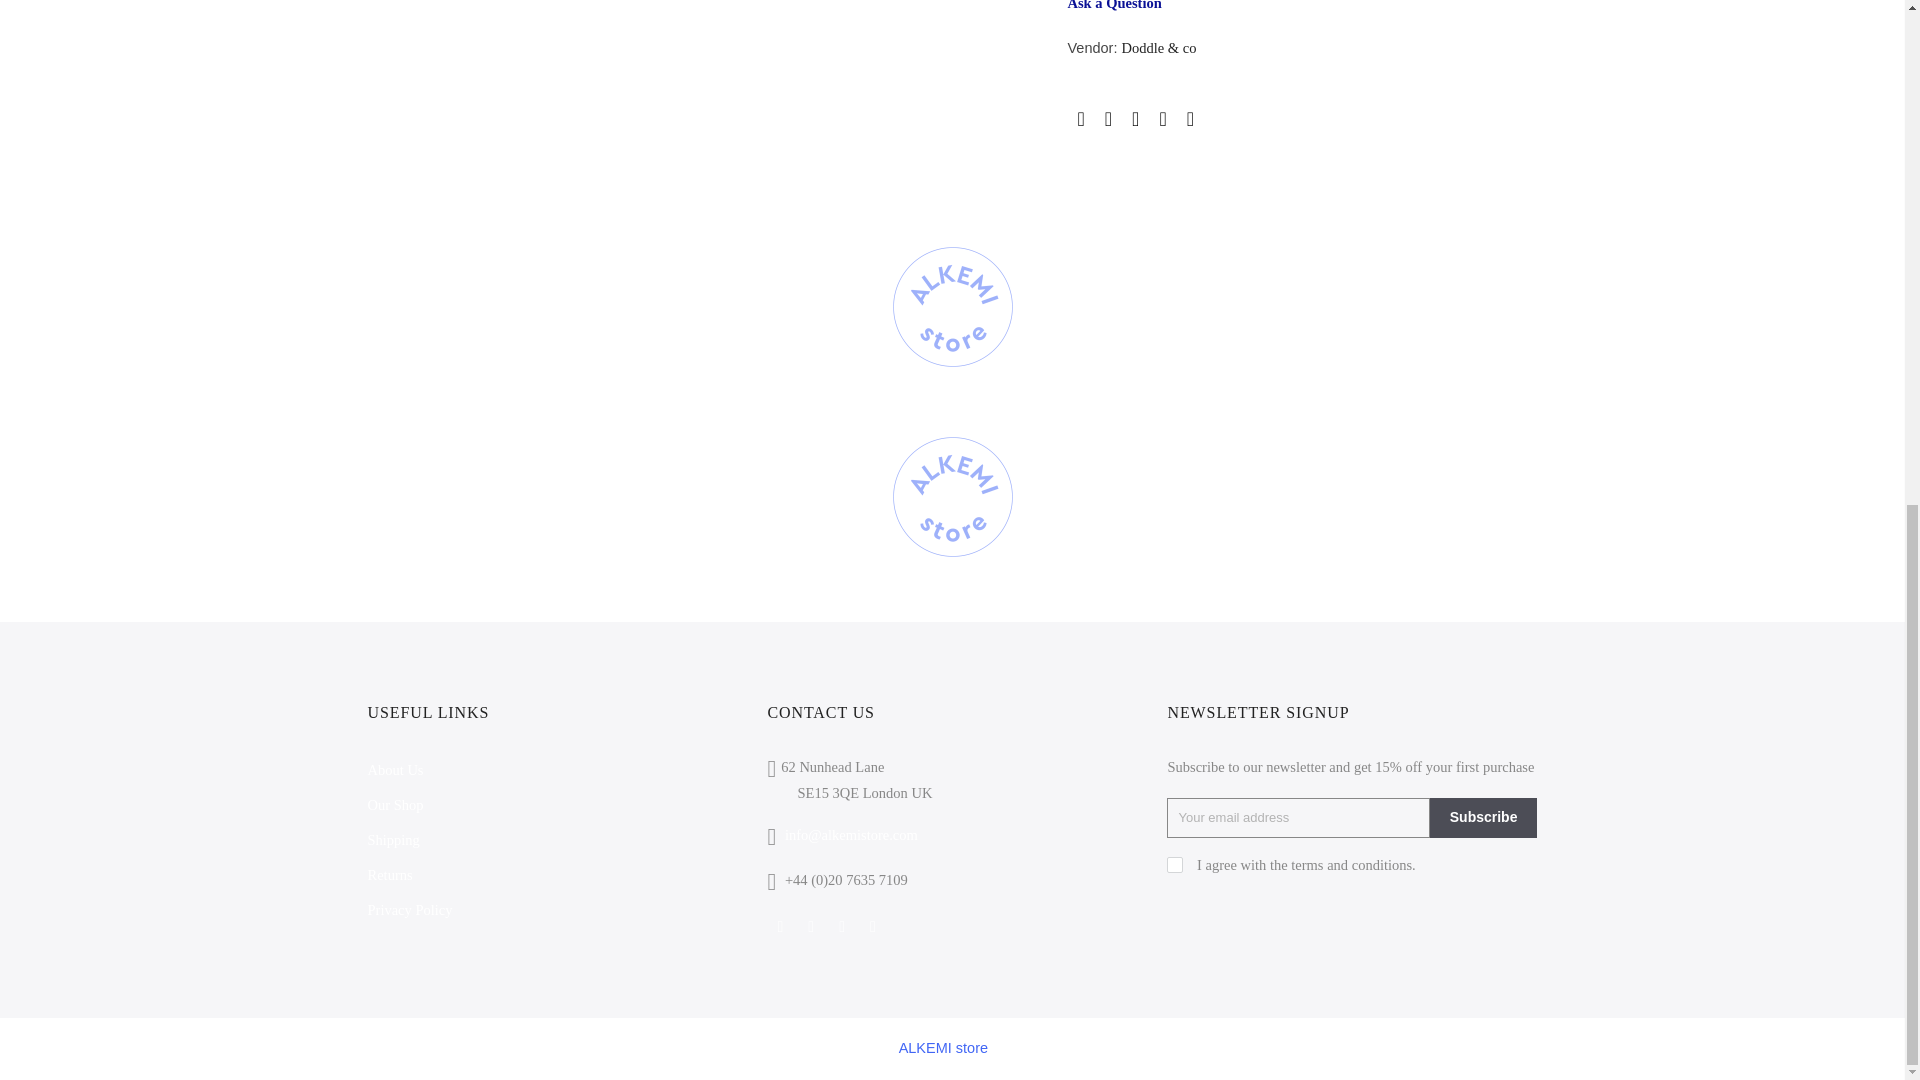  Describe the element at coordinates (396, 805) in the screenshot. I see `Our Shop` at that location.